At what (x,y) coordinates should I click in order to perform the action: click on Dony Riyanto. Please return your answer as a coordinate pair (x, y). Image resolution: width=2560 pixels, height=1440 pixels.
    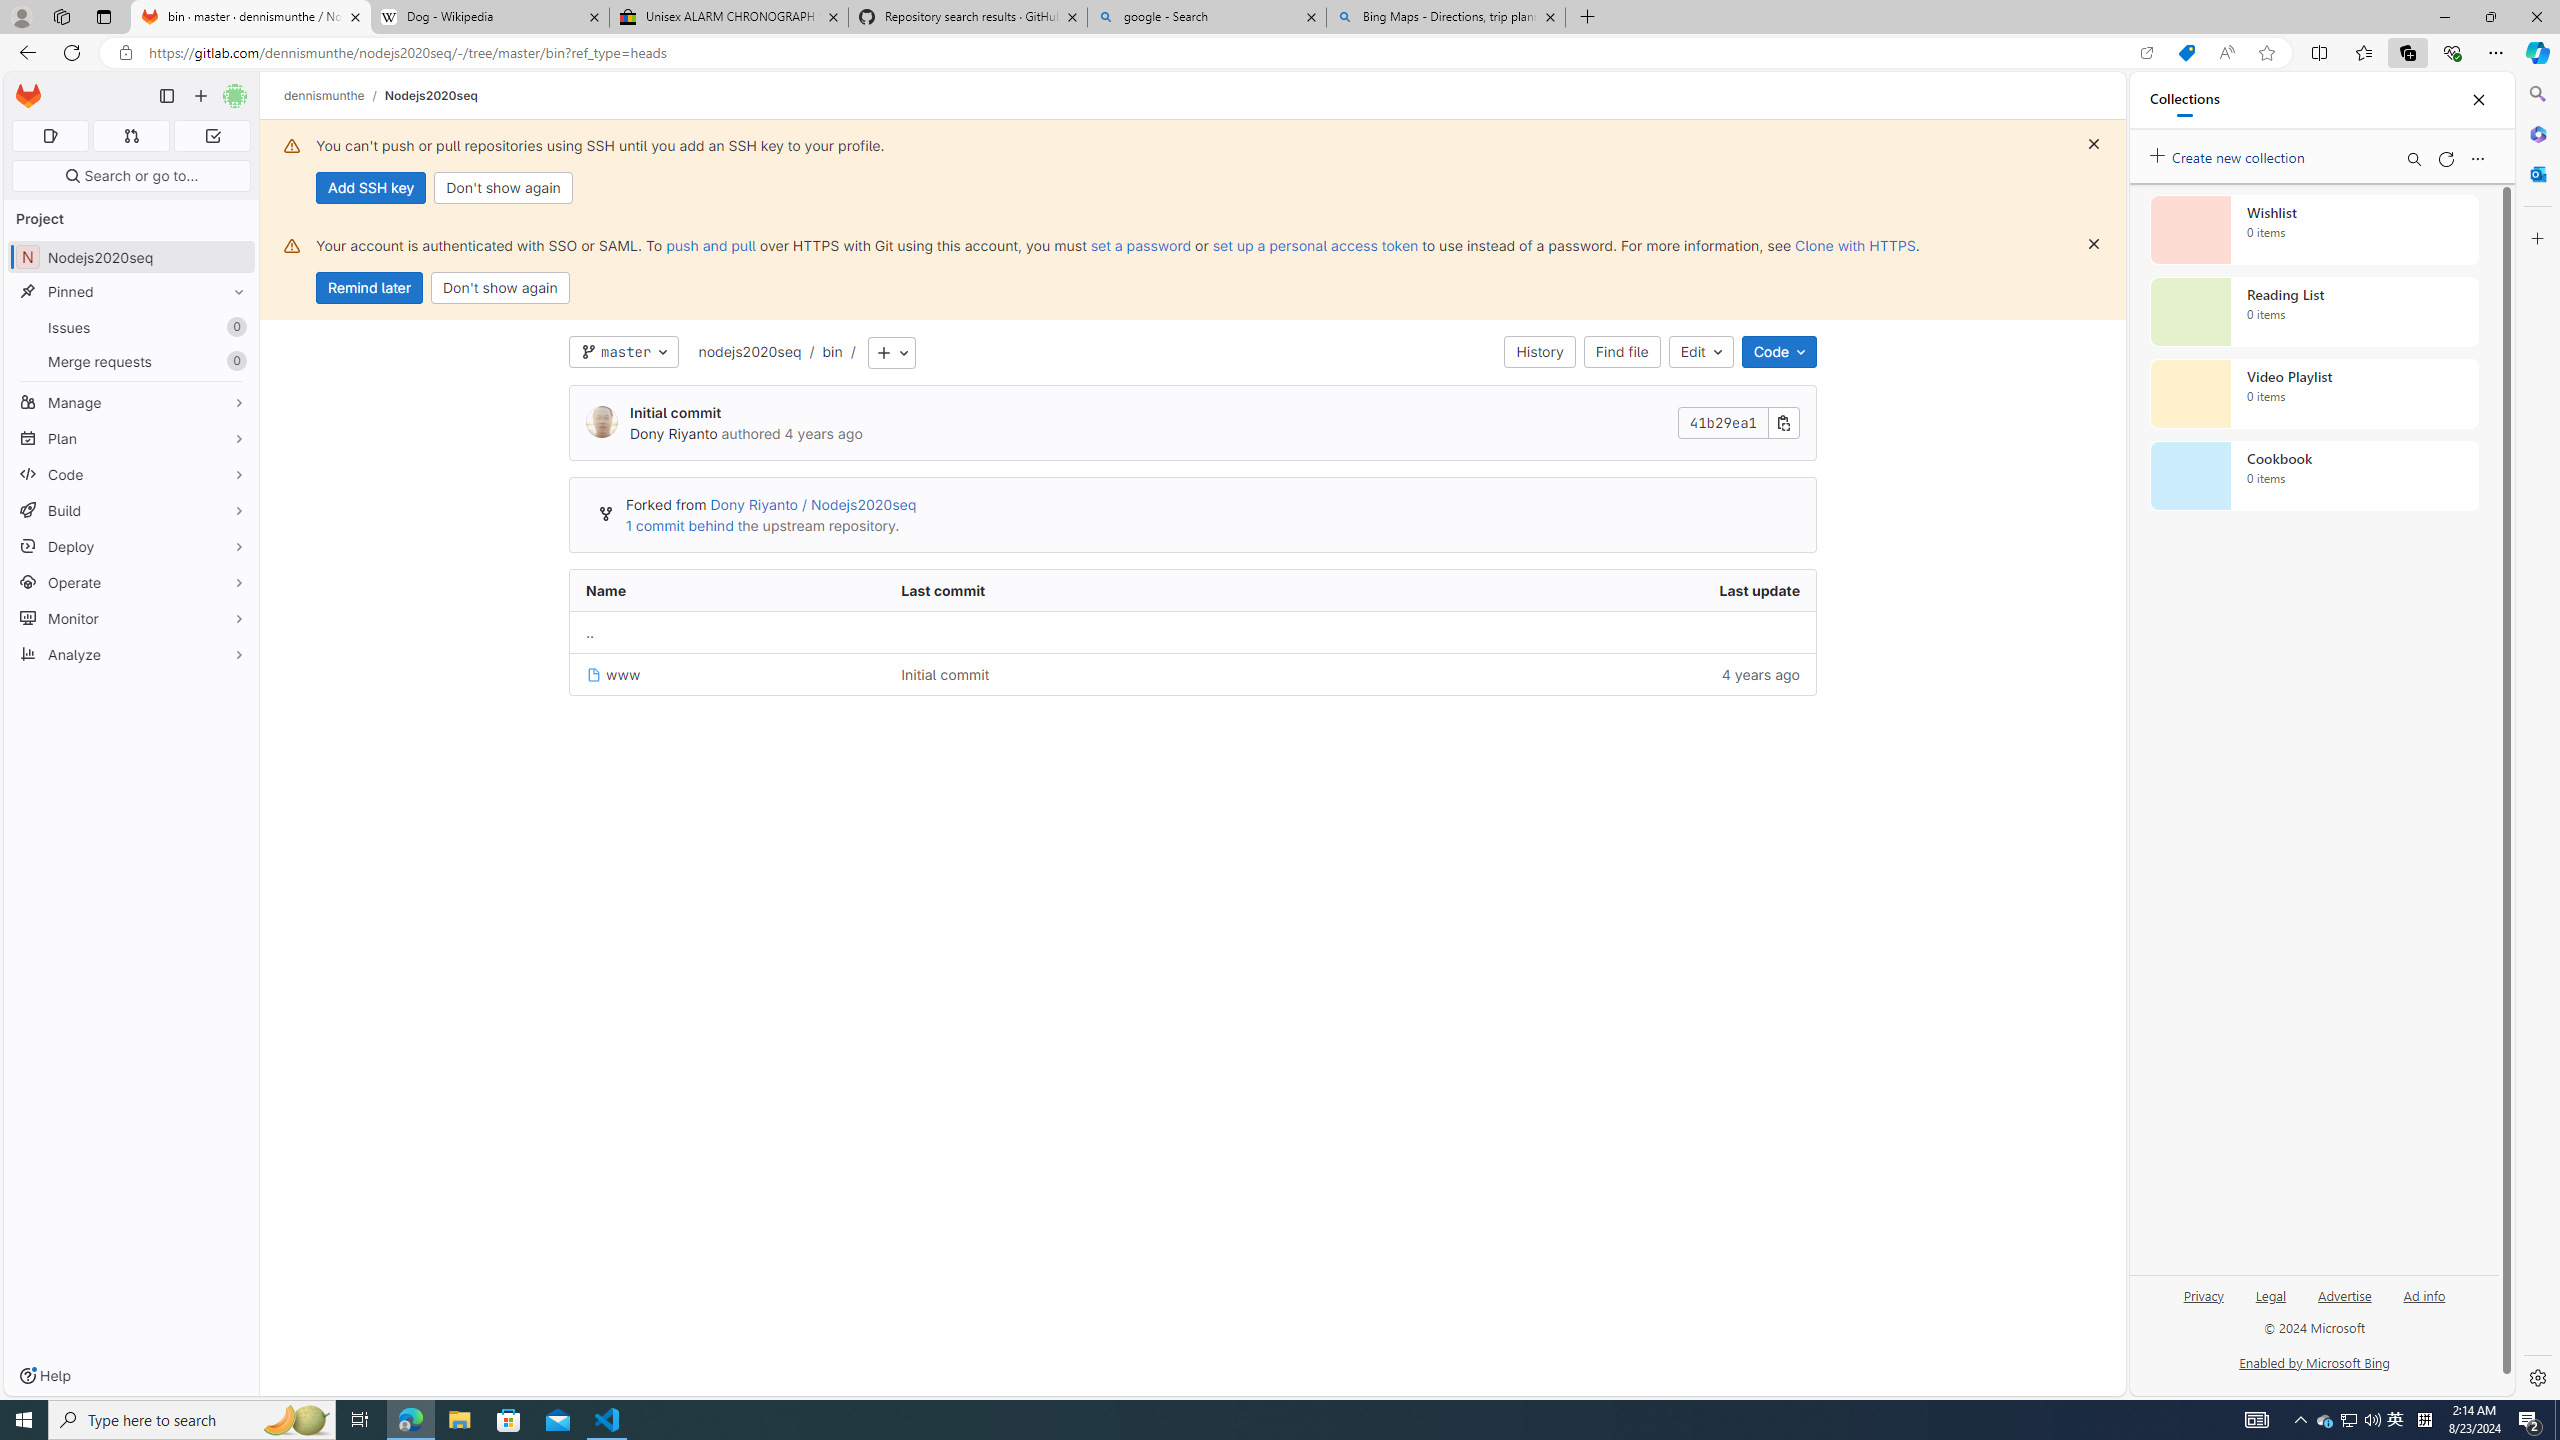
    Looking at the image, I should click on (672, 434).